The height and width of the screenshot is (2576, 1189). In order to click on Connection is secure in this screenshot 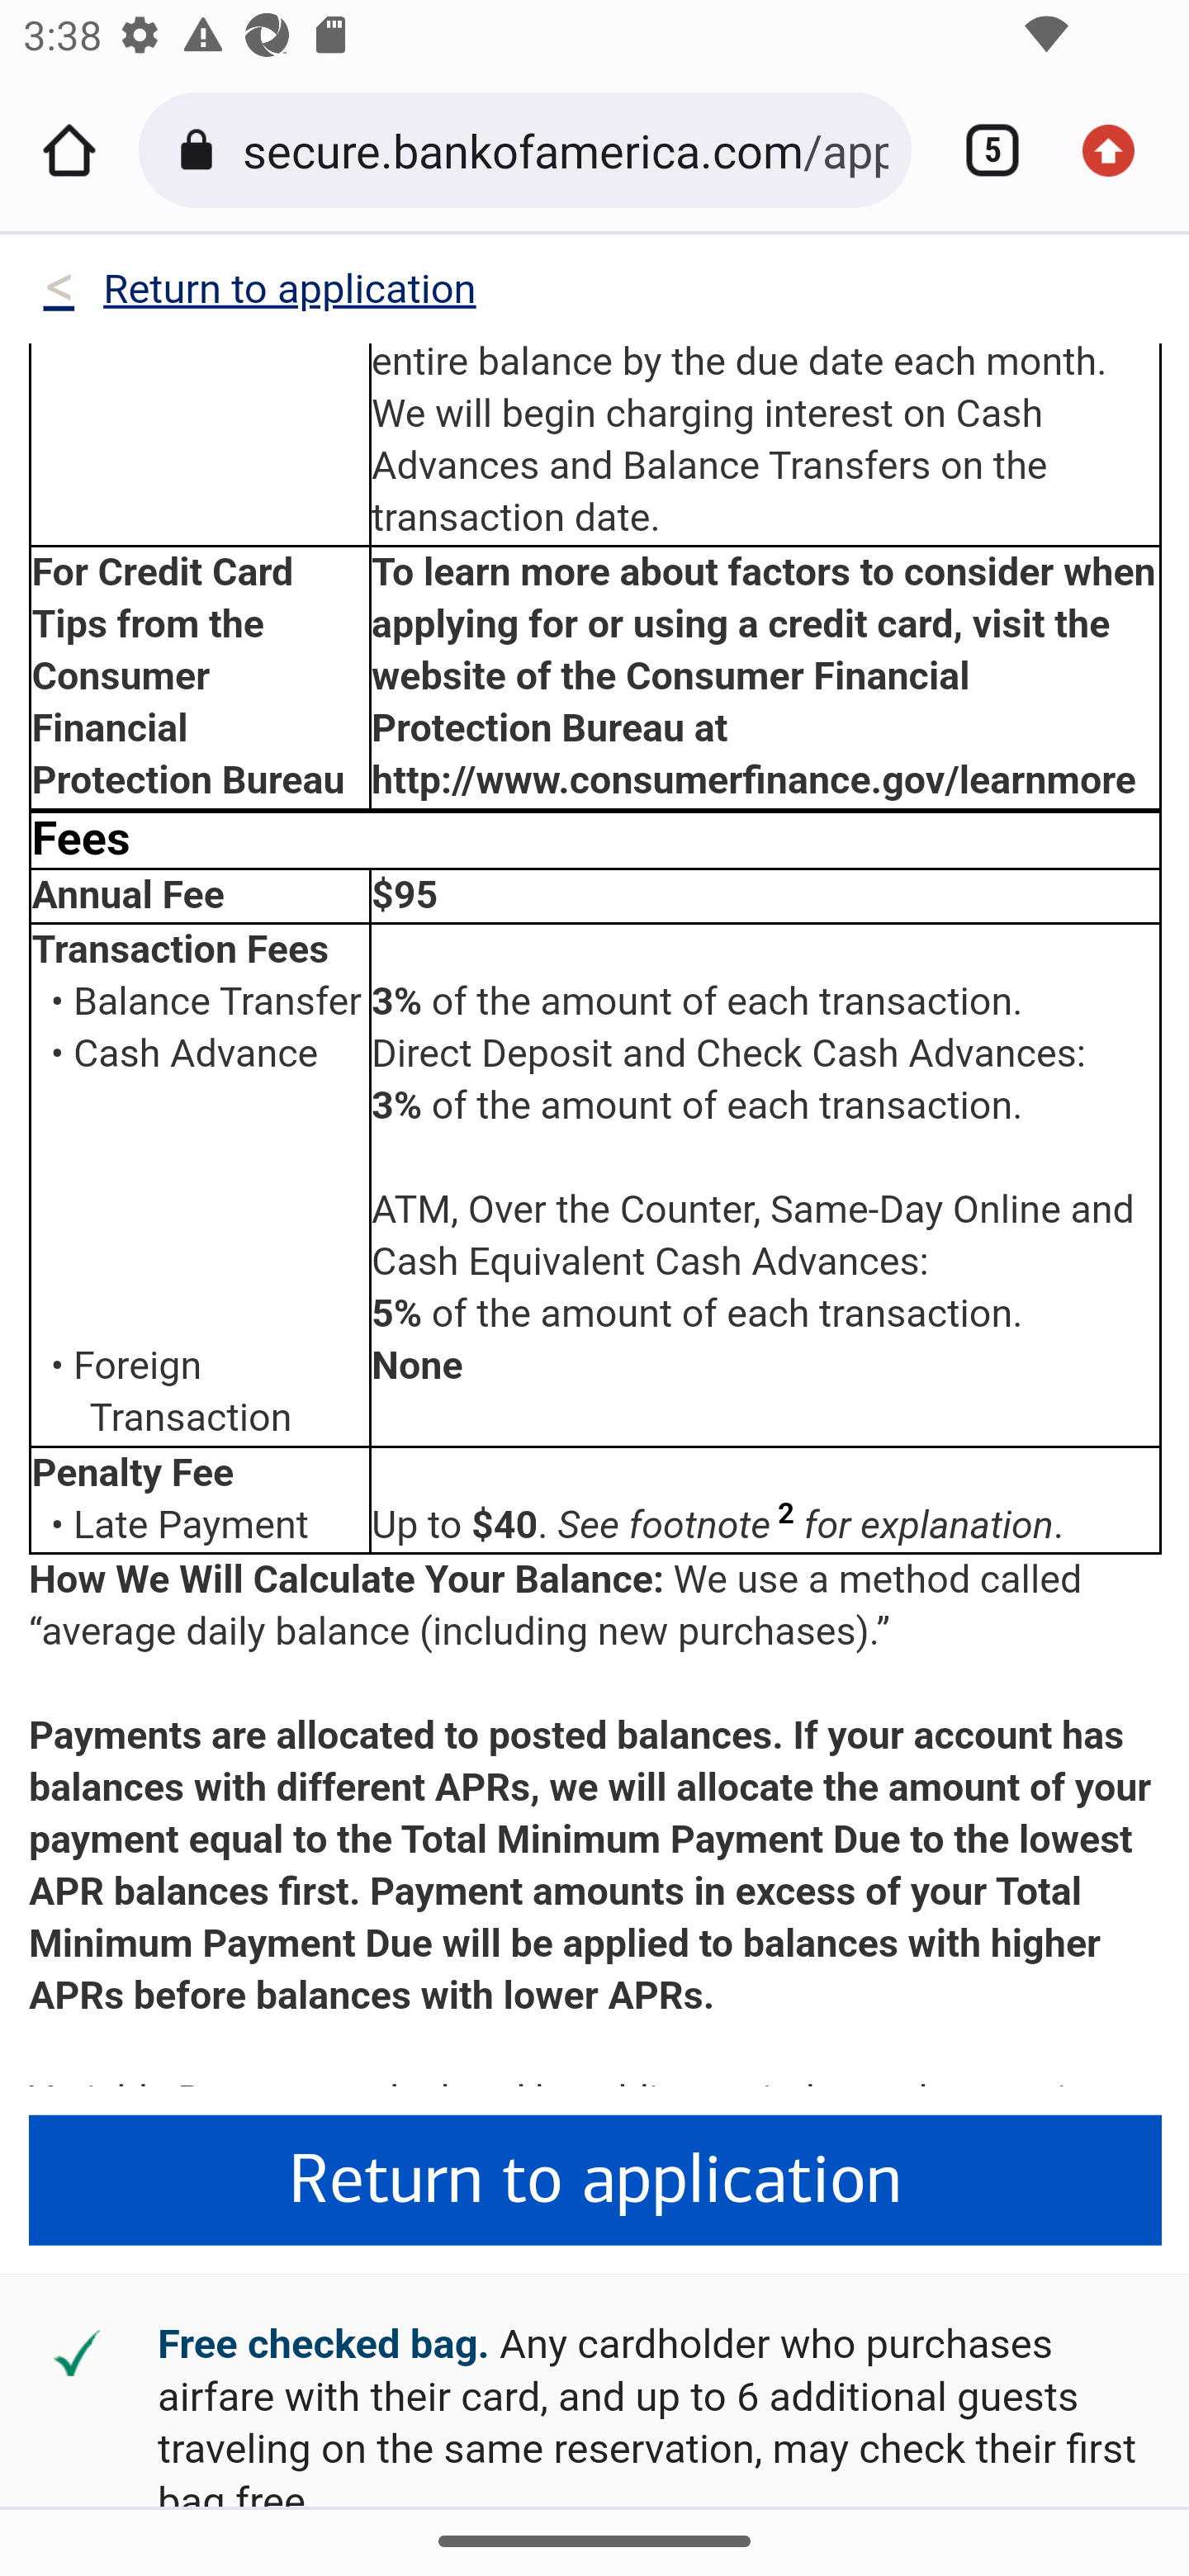, I will do `click(201, 150)`.